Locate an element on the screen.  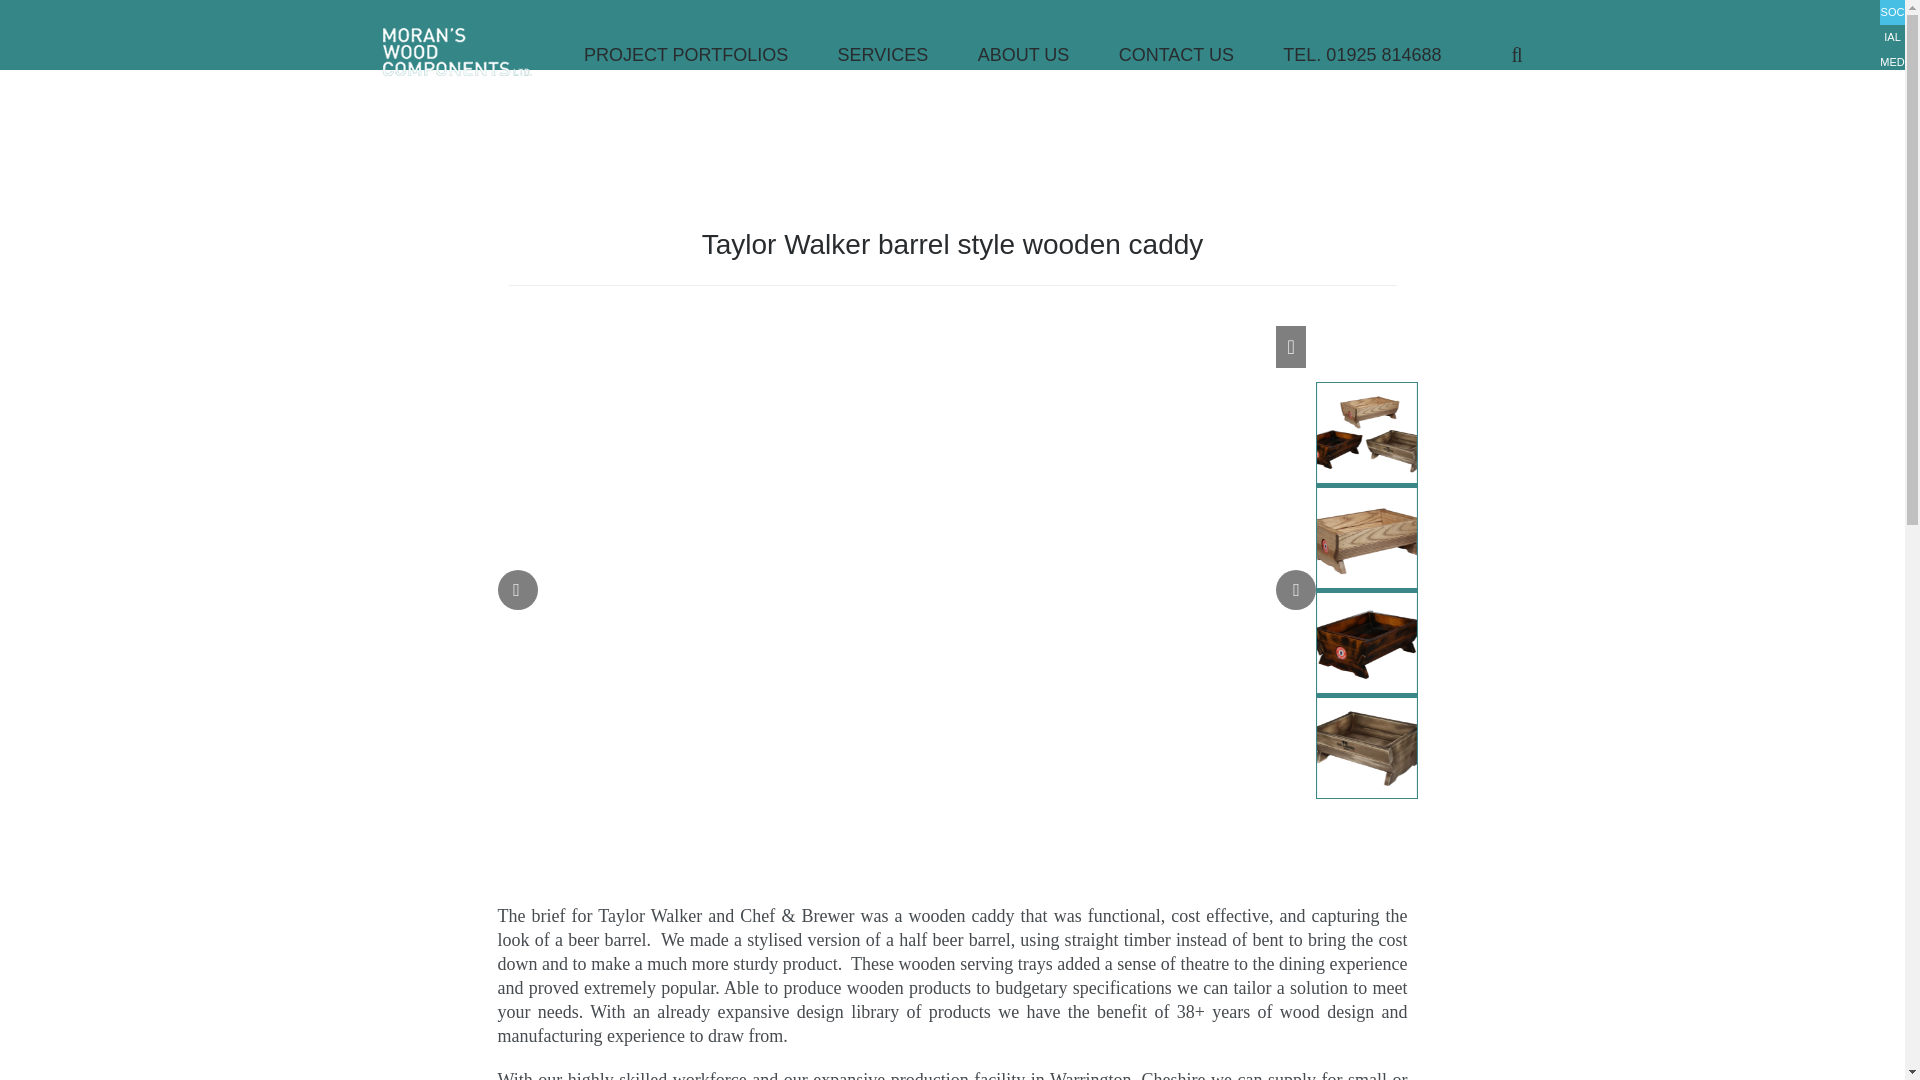
SKIP TO PRIMARY CONTENT is located at coordinates (642, 54).